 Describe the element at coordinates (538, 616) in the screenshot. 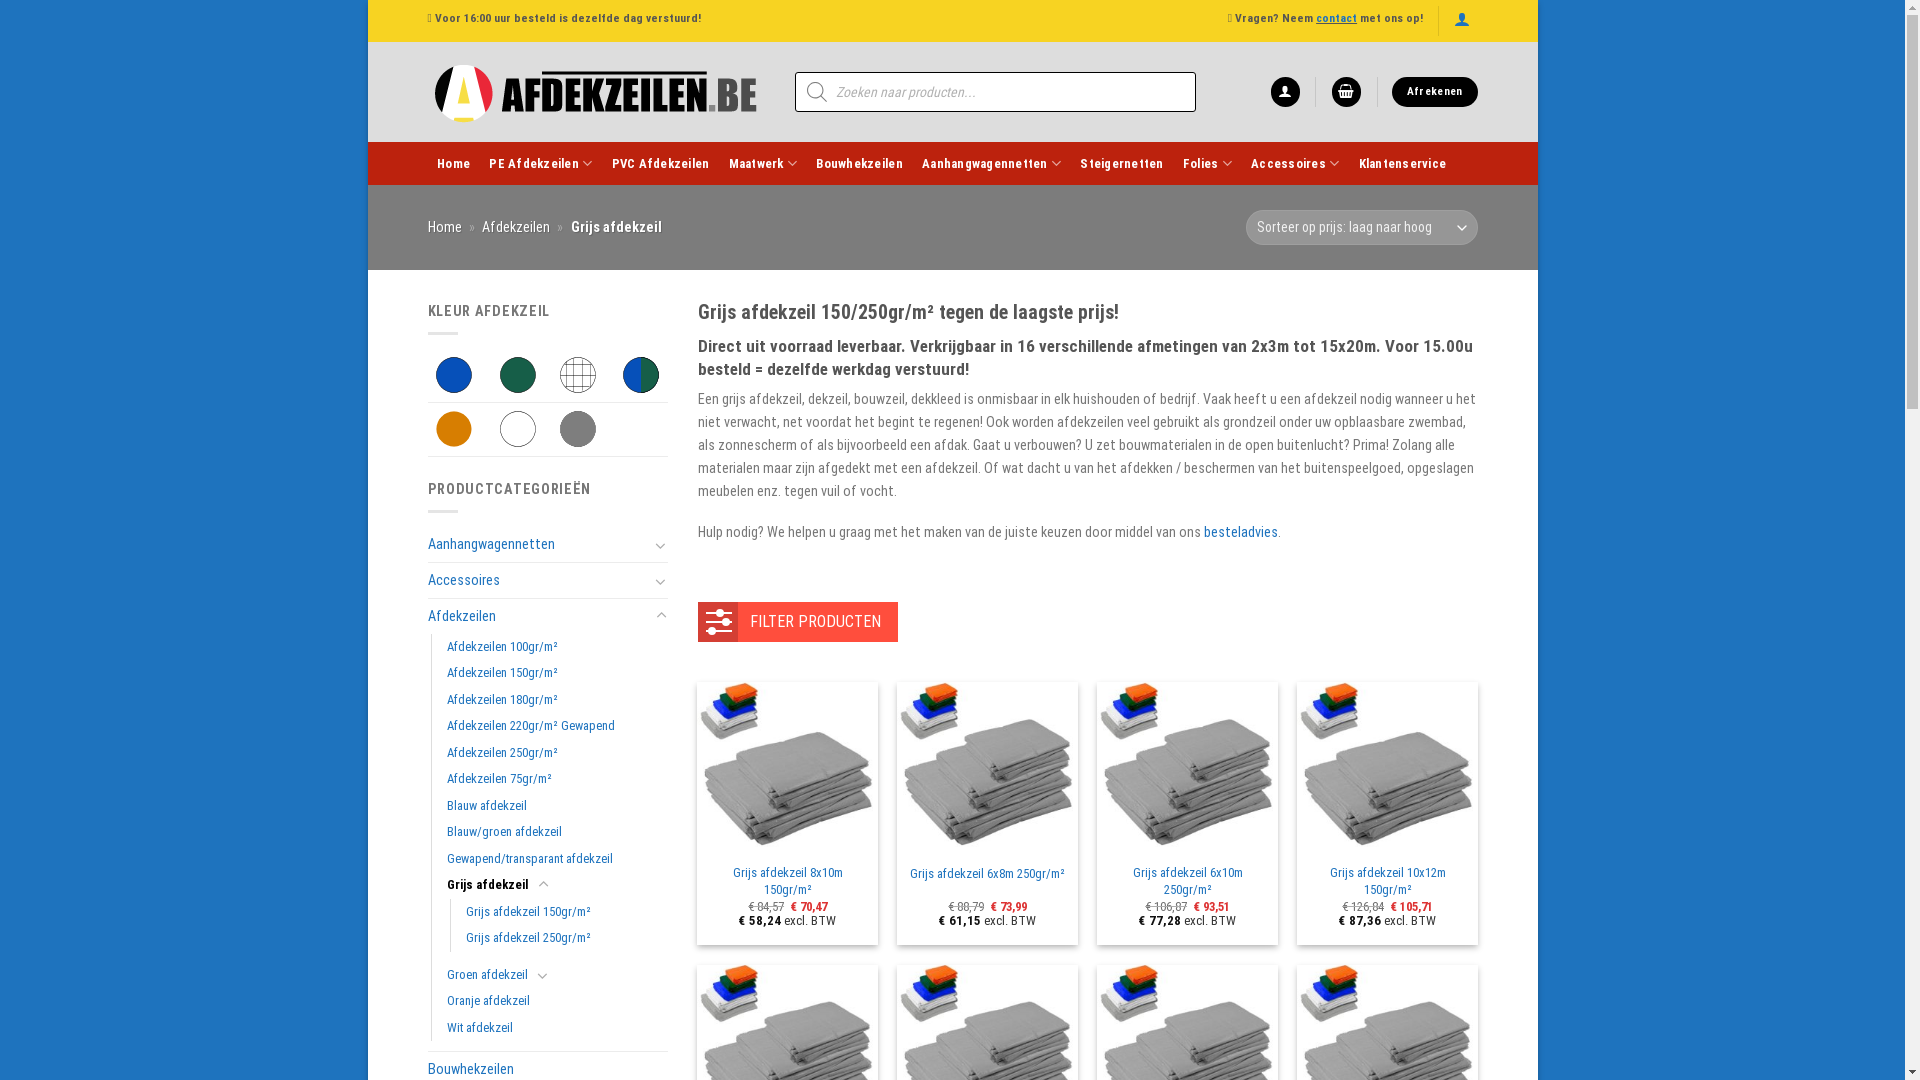

I see `Afdekzeilen` at that location.